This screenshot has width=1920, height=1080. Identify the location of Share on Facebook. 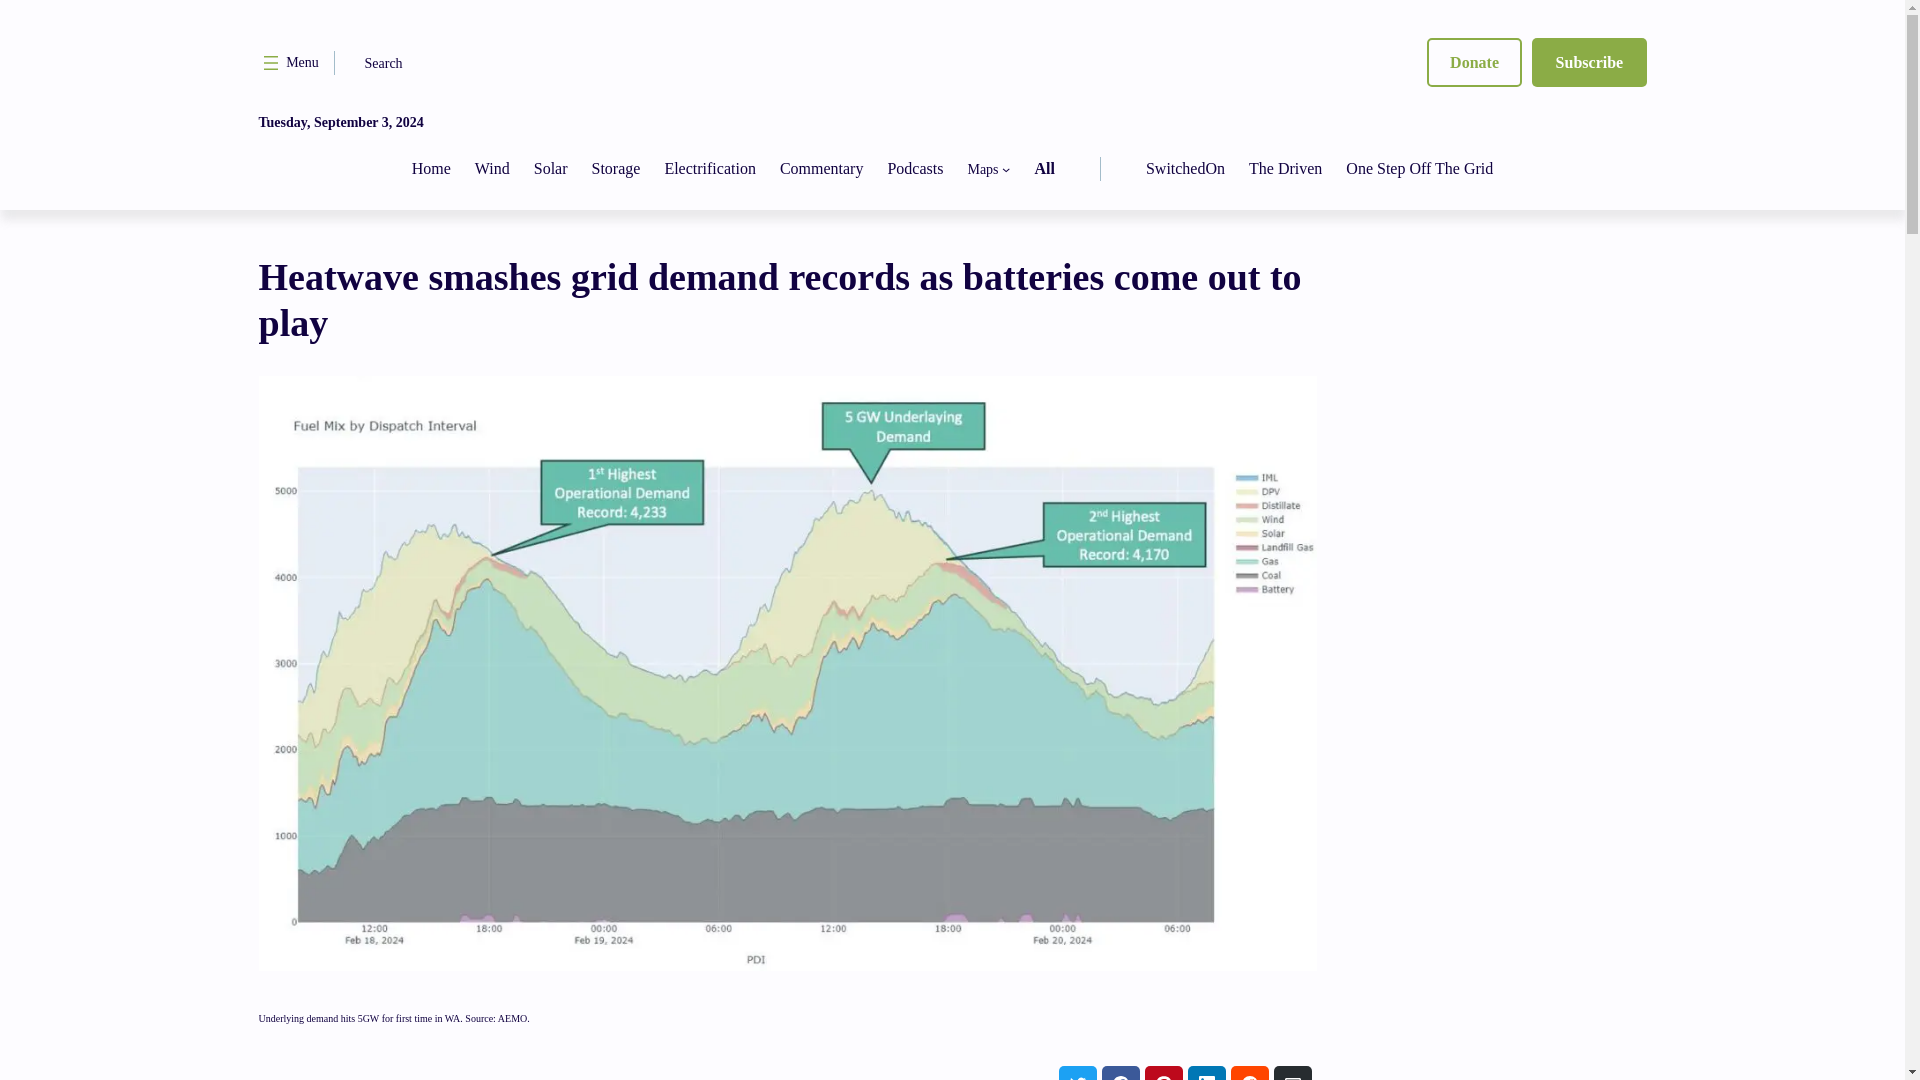
(1121, 1072).